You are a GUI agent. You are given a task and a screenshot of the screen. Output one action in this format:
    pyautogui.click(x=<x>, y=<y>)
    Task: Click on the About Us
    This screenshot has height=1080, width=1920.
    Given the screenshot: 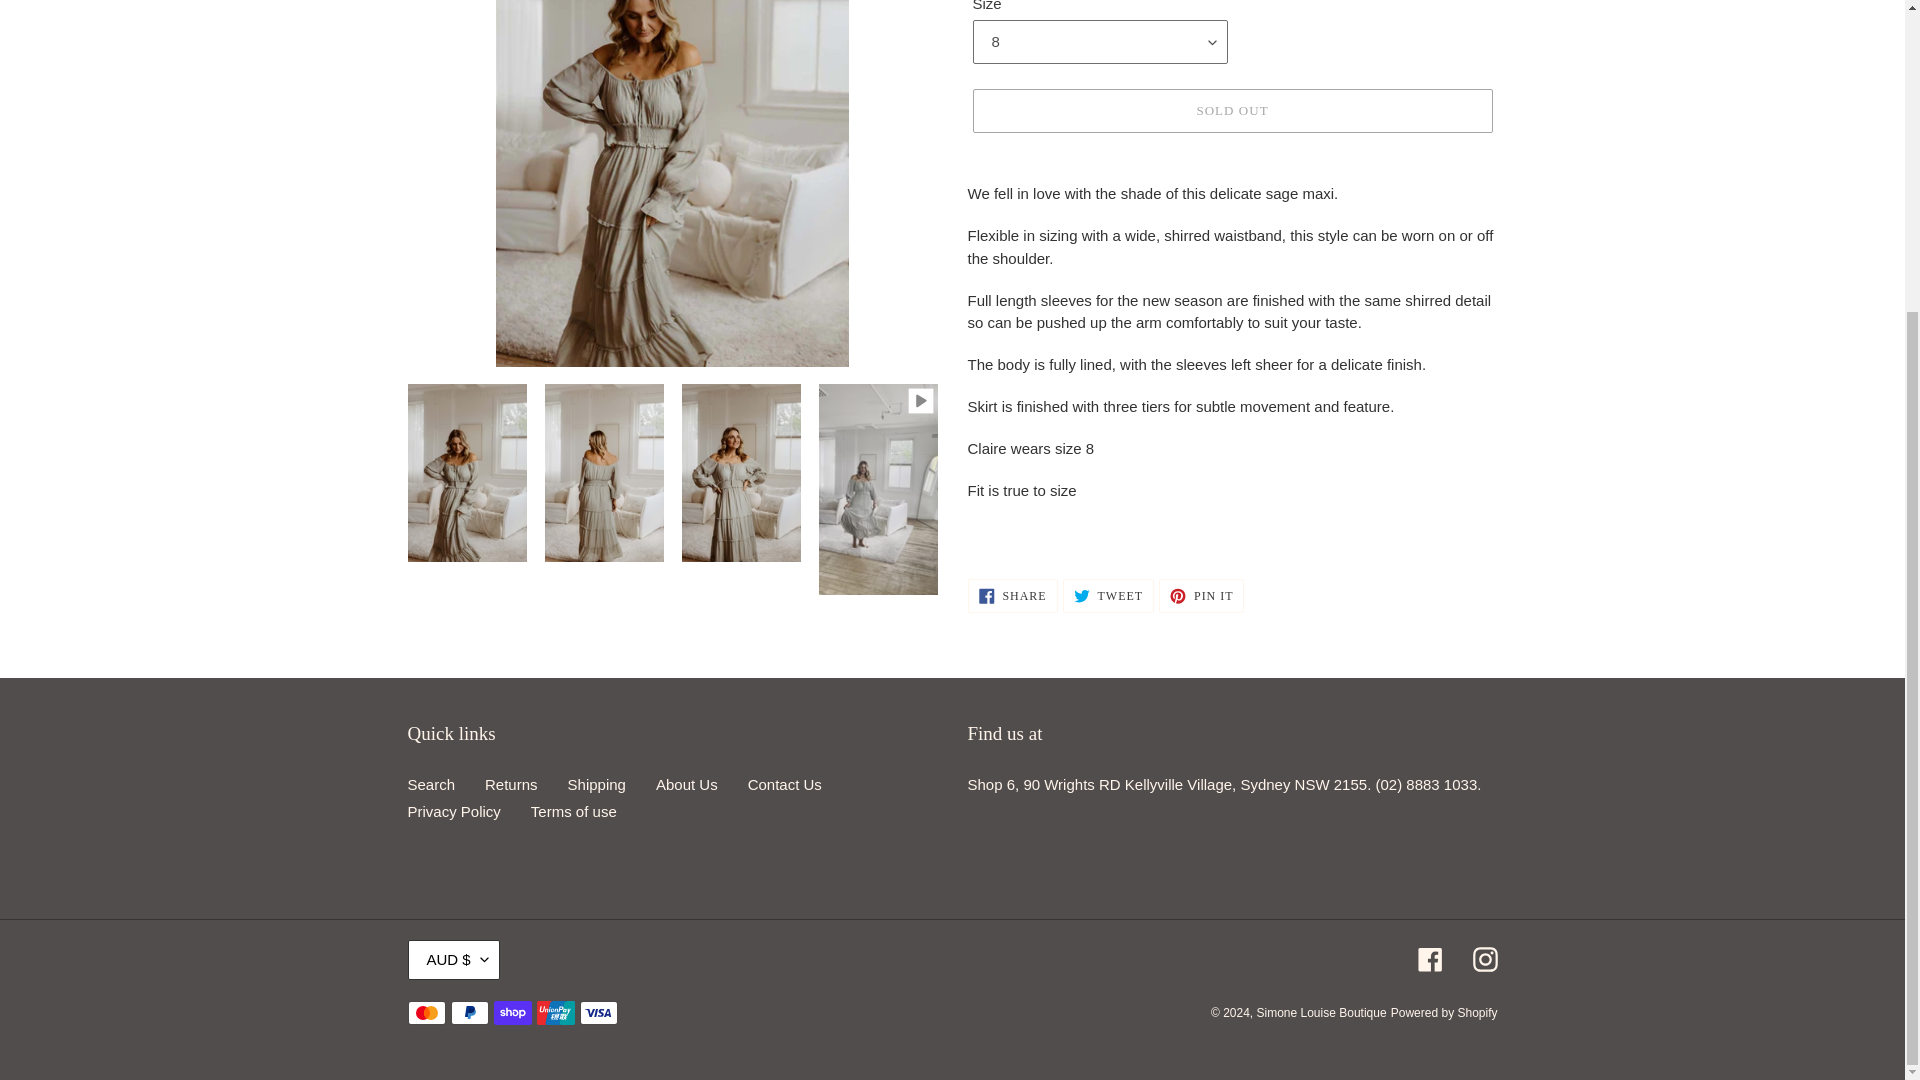 What is the action you would take?
    pyautogui.click(x=454, y=811)
    